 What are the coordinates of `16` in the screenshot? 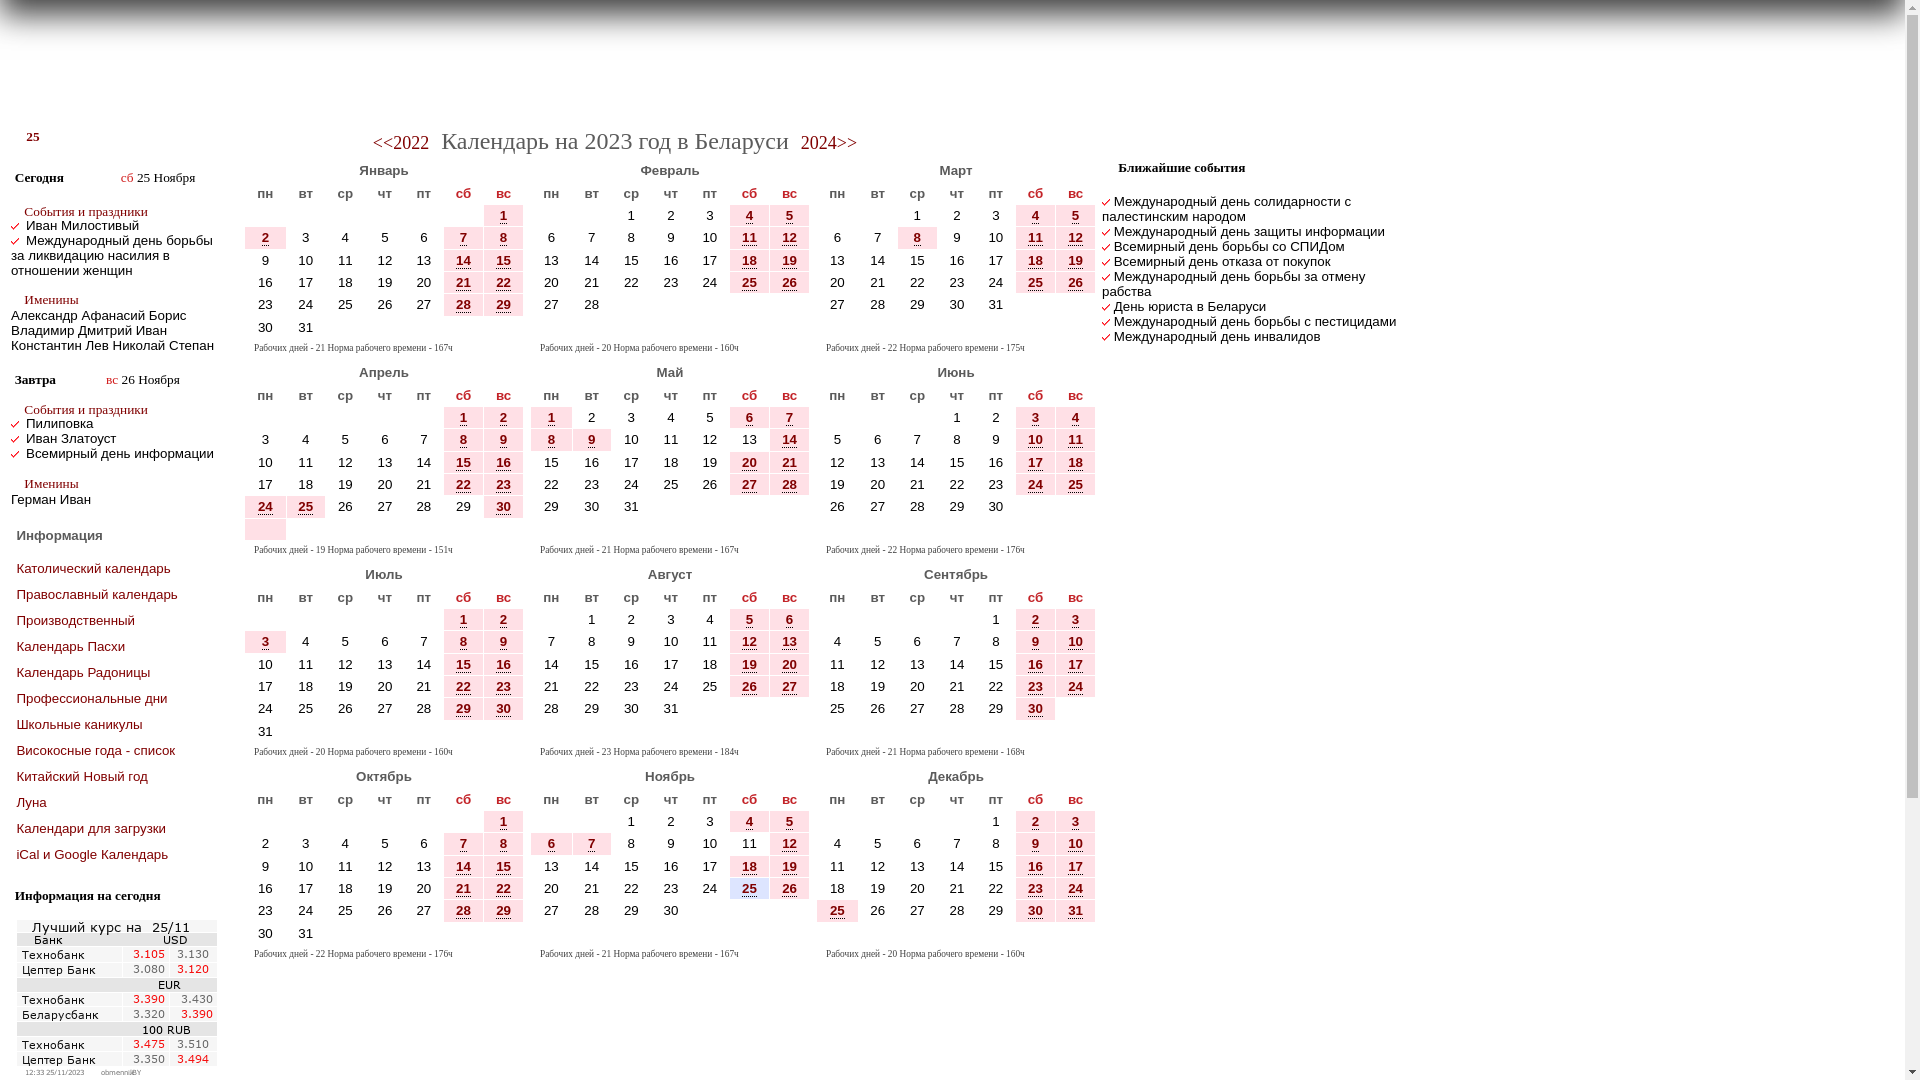 It's located at (1036, 867).